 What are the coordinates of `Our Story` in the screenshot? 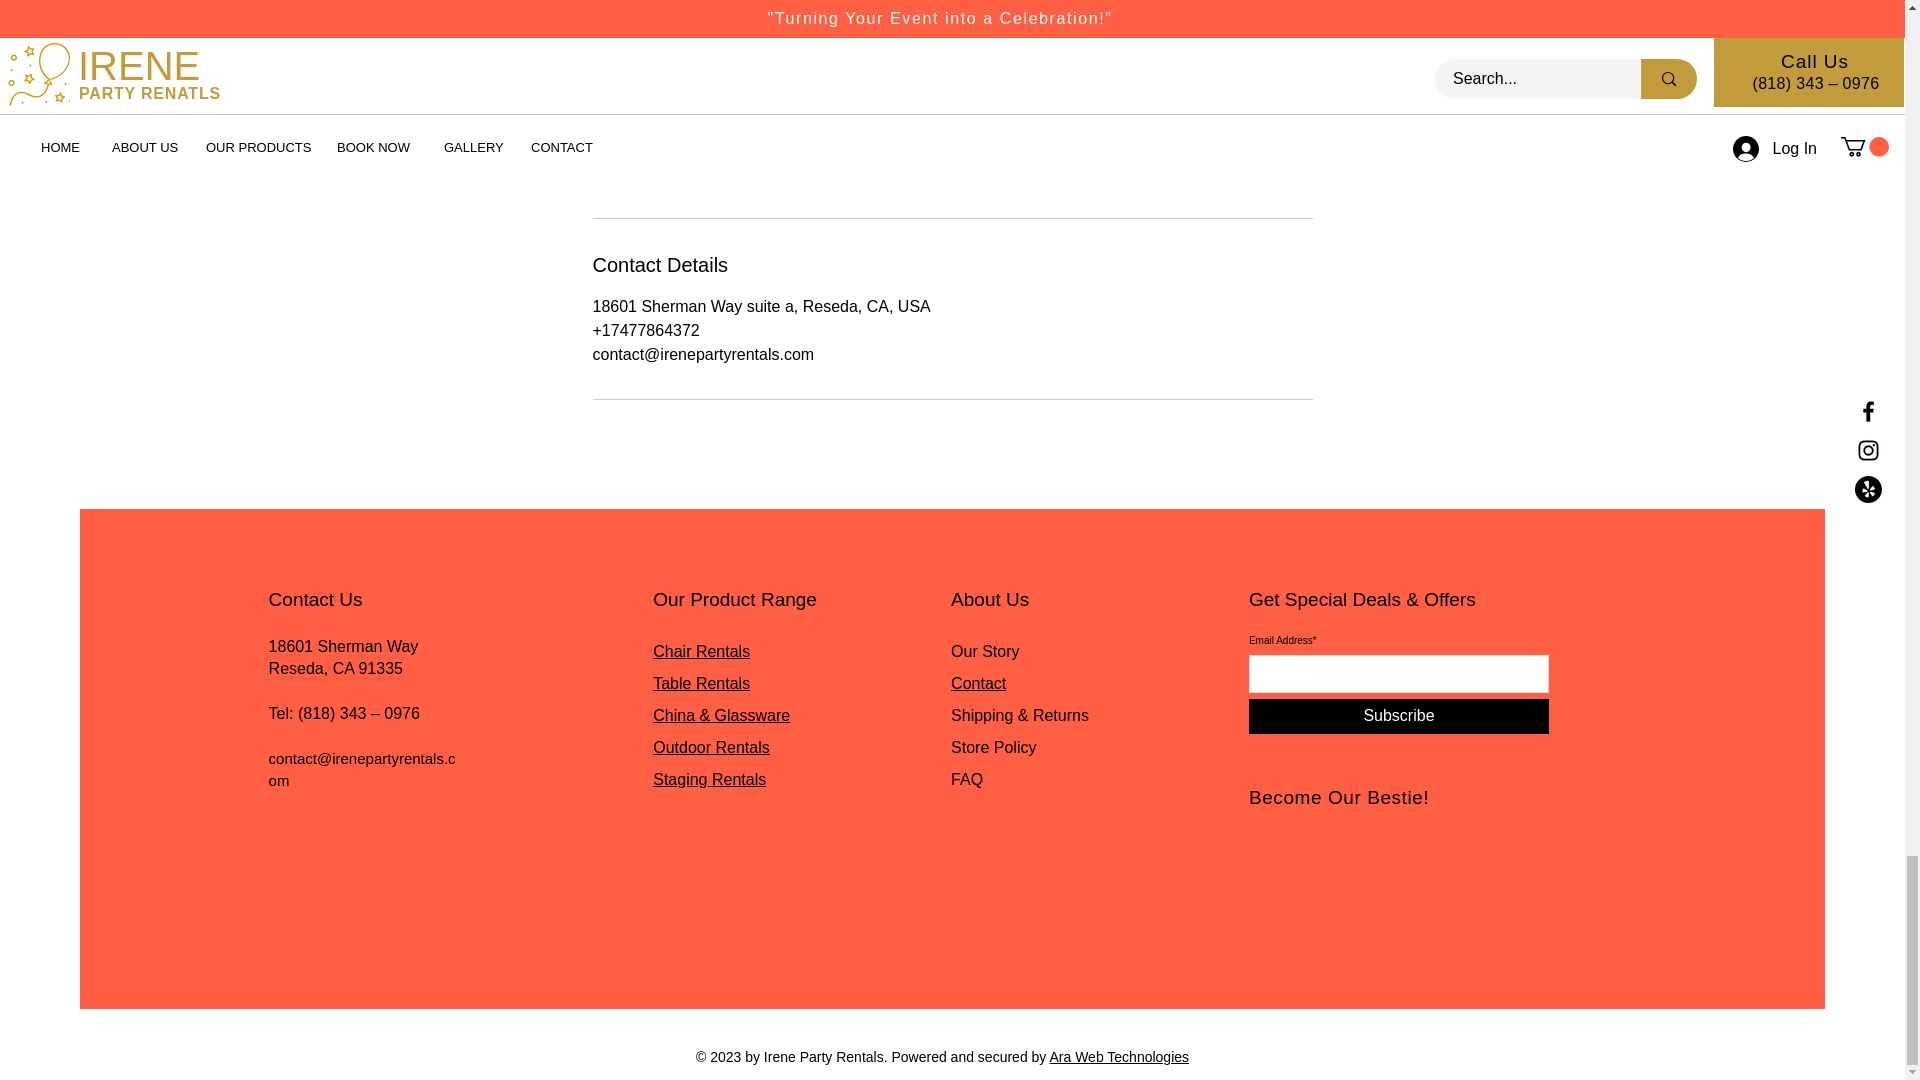 It's located at (984, 650).